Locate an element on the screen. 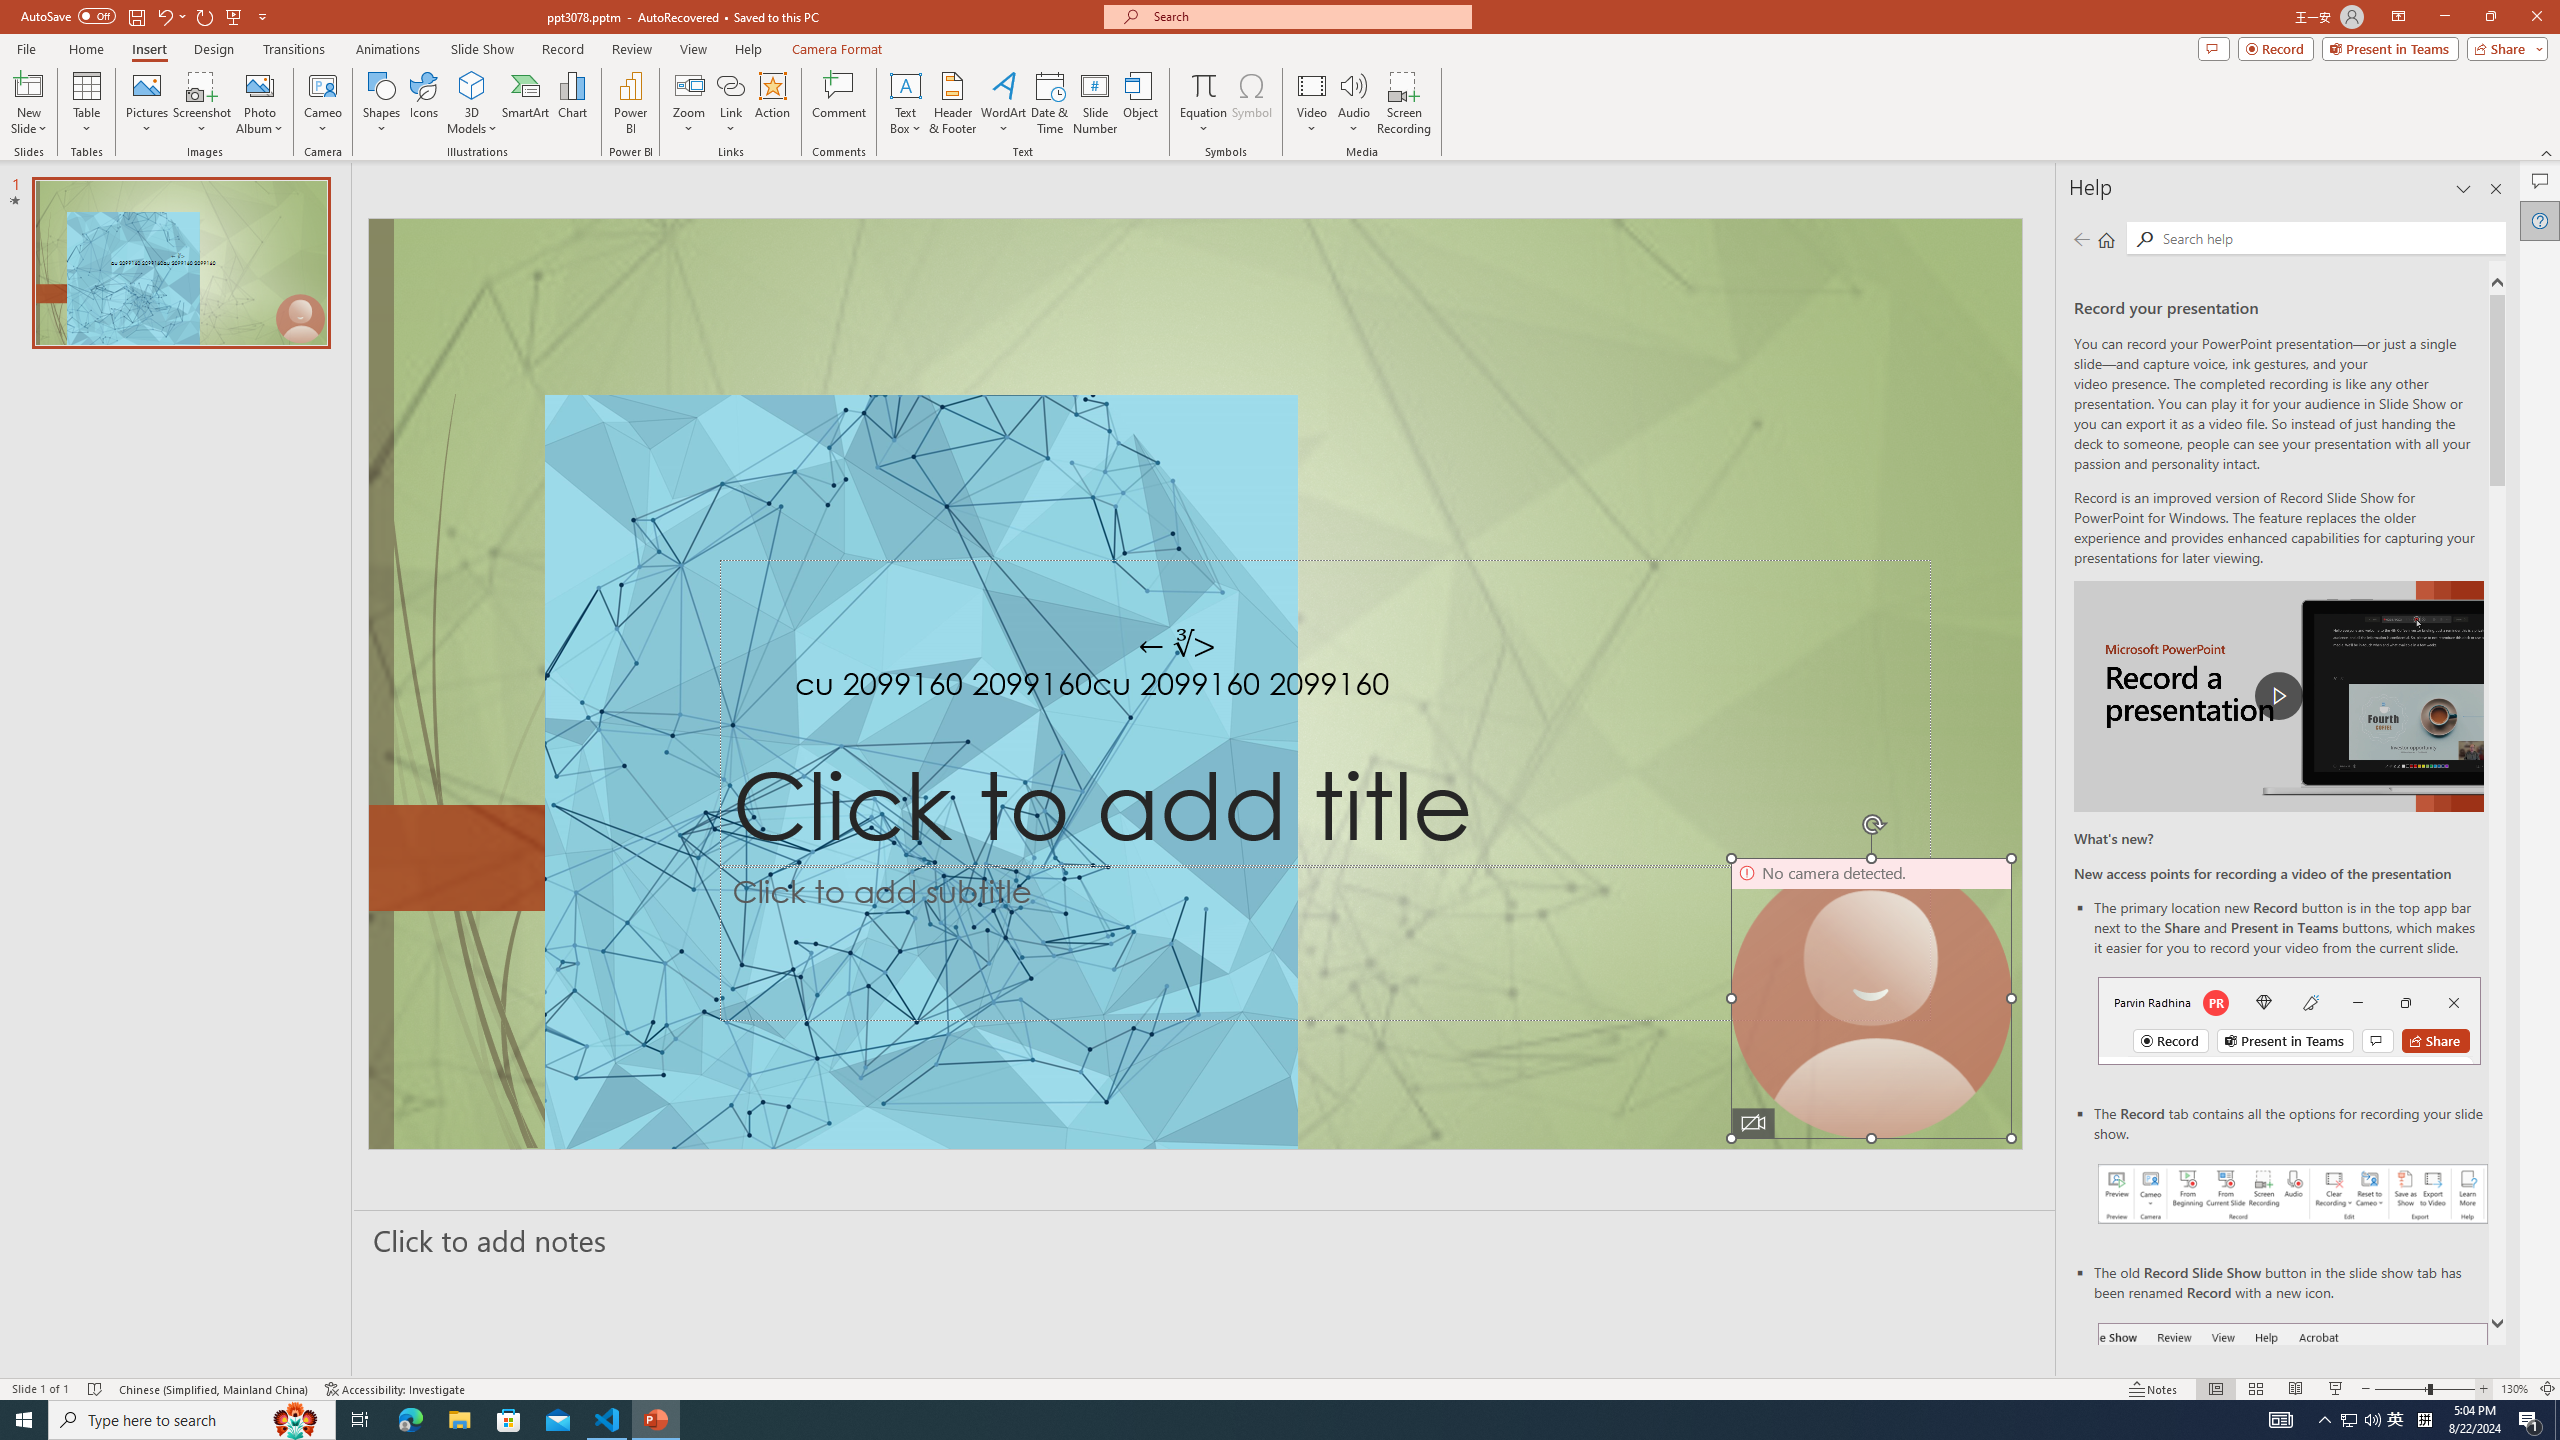 The height and width of the screenshot is (1440, 2560). Cameo is located at coordinates (324, 103).